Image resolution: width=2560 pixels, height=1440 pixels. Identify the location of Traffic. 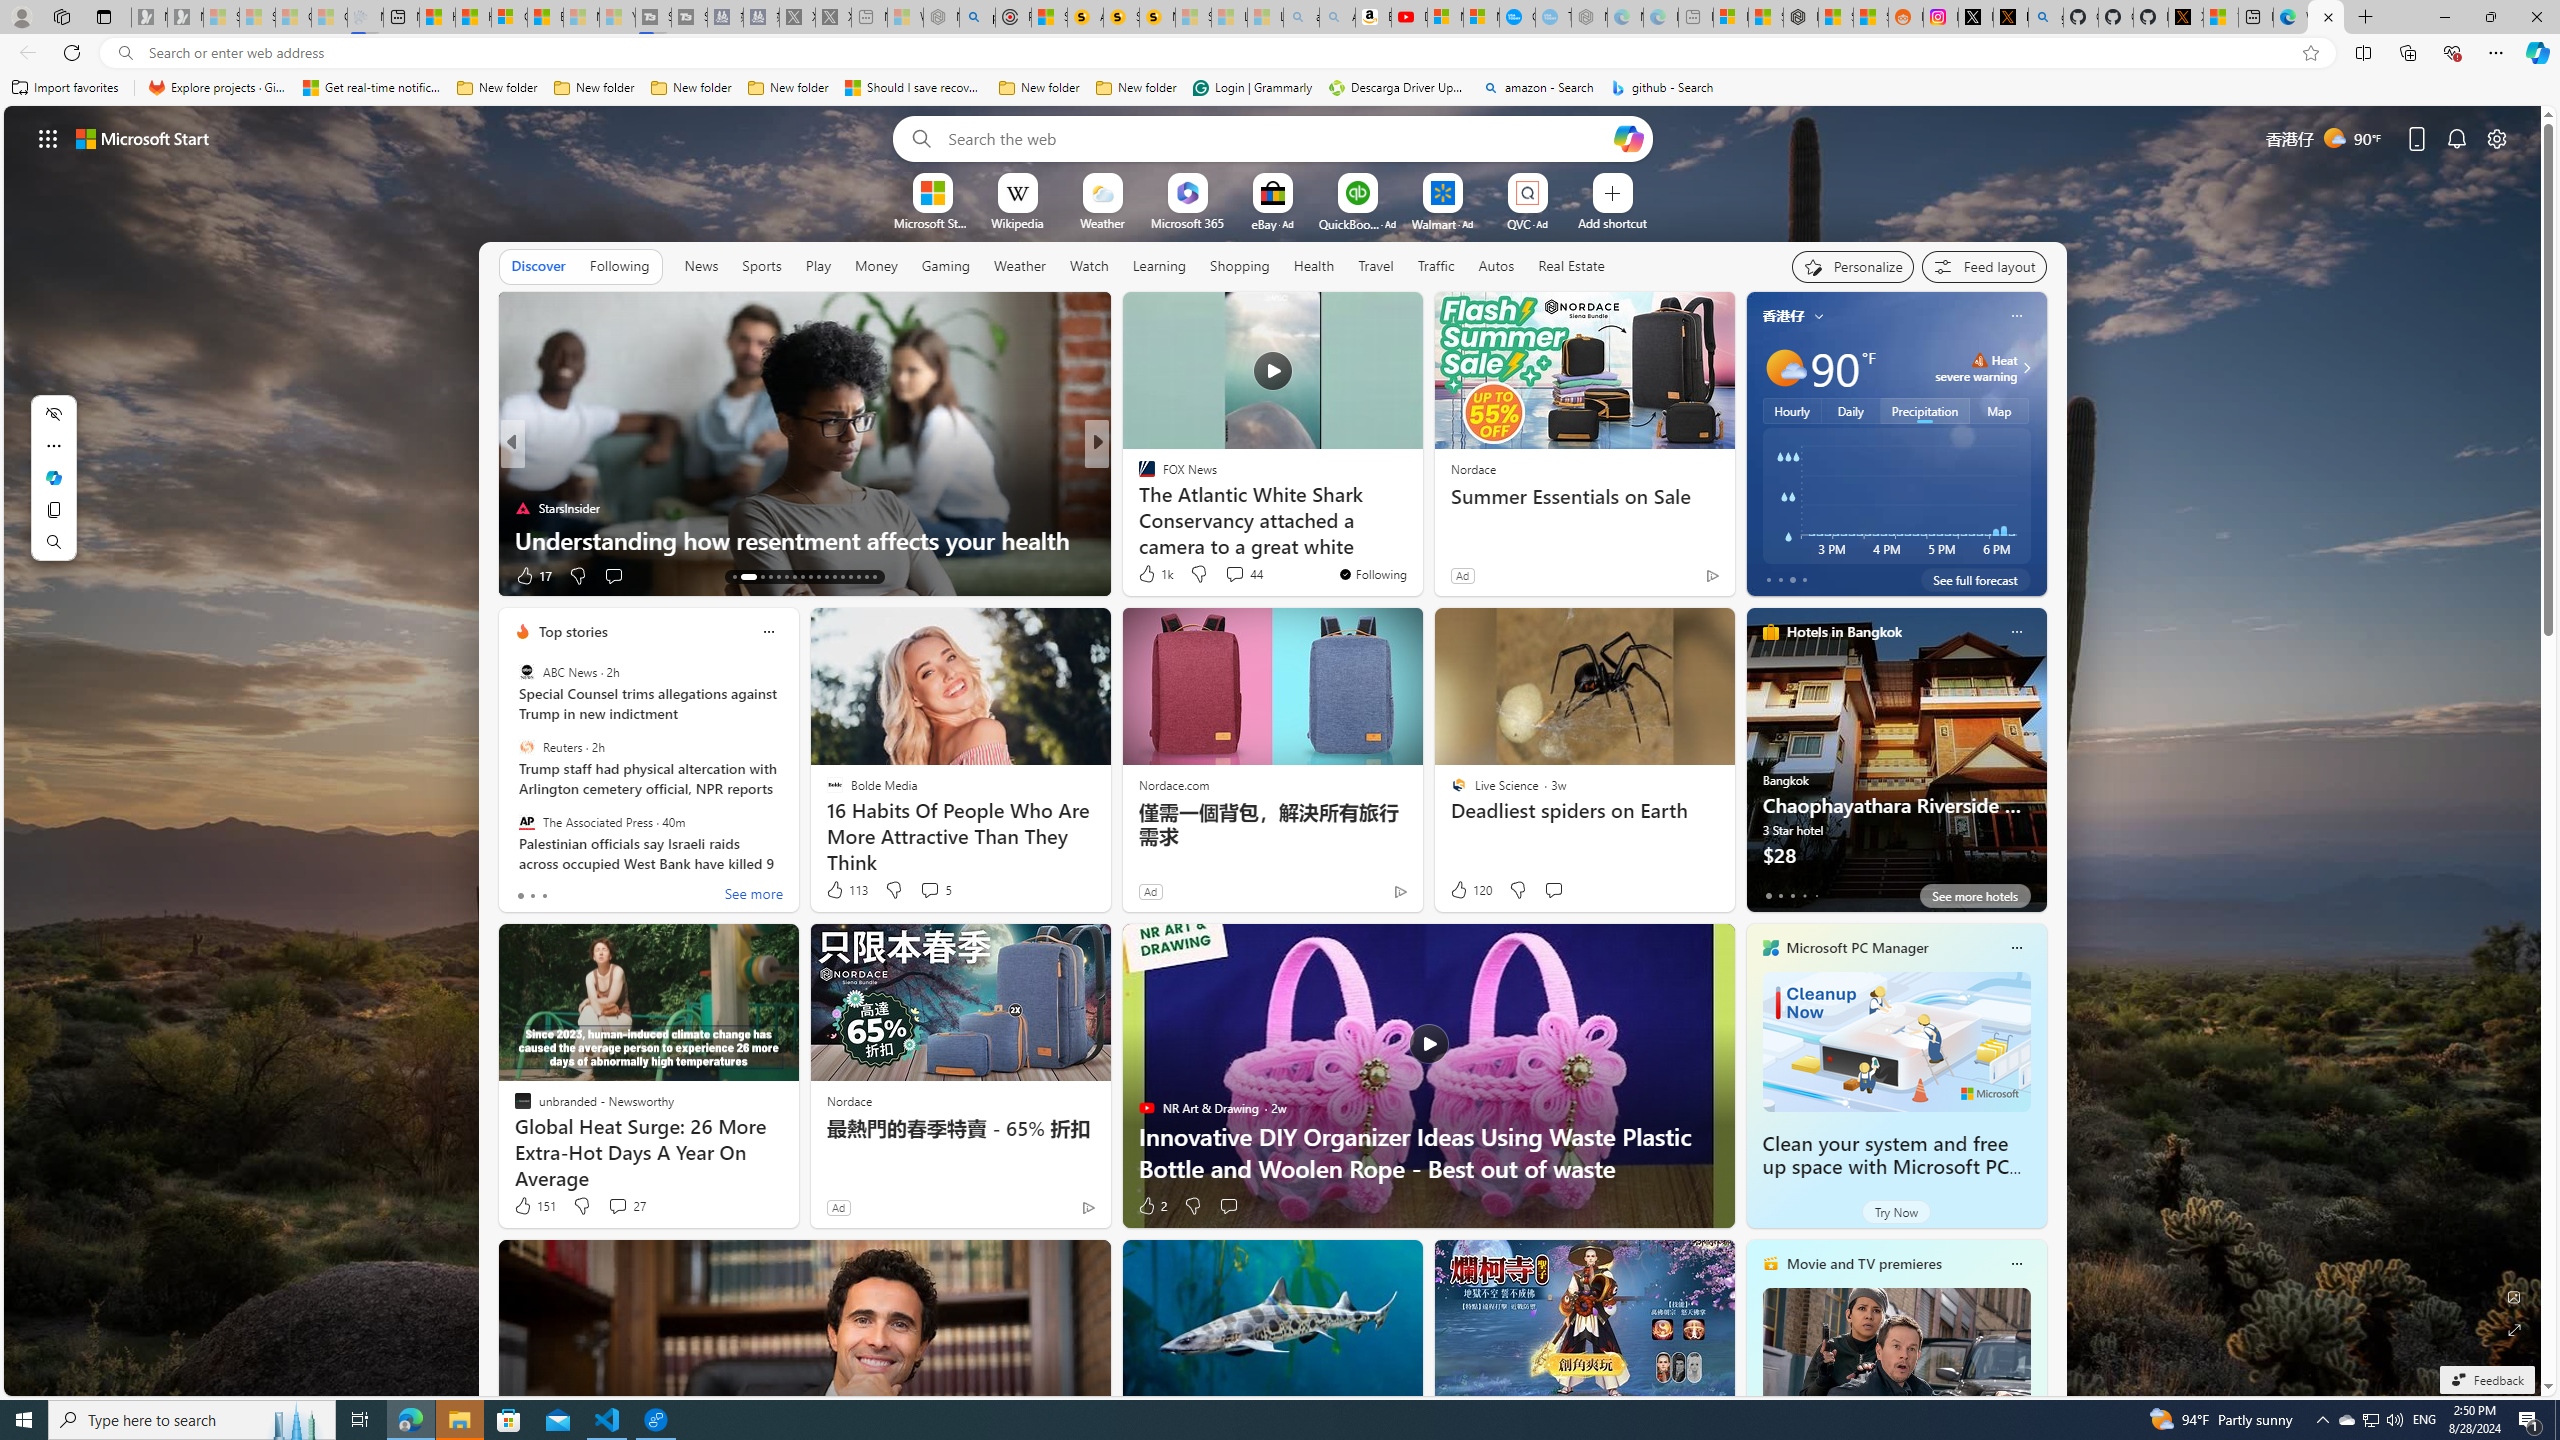
(1436, 266).